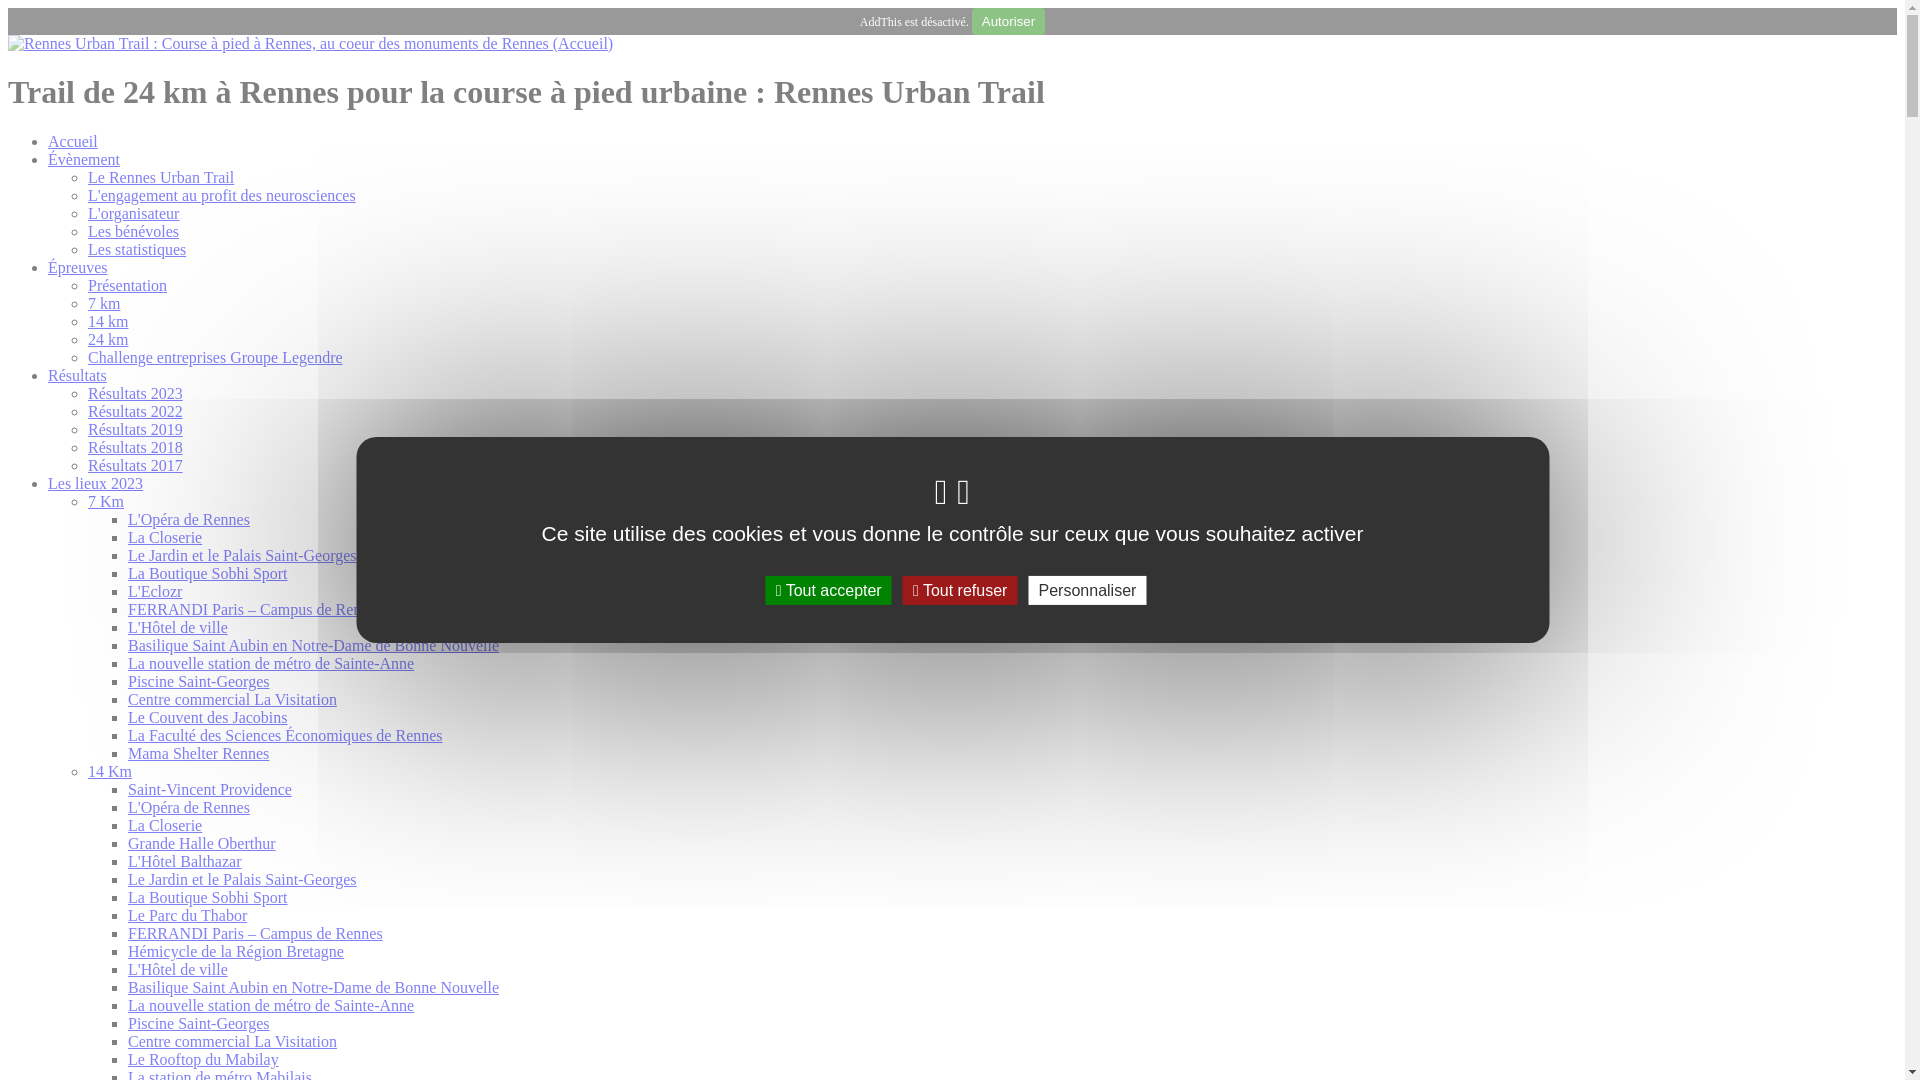 This screenshot has width=1920, height=1080. I want to click on 7 km, so click(104, 303).